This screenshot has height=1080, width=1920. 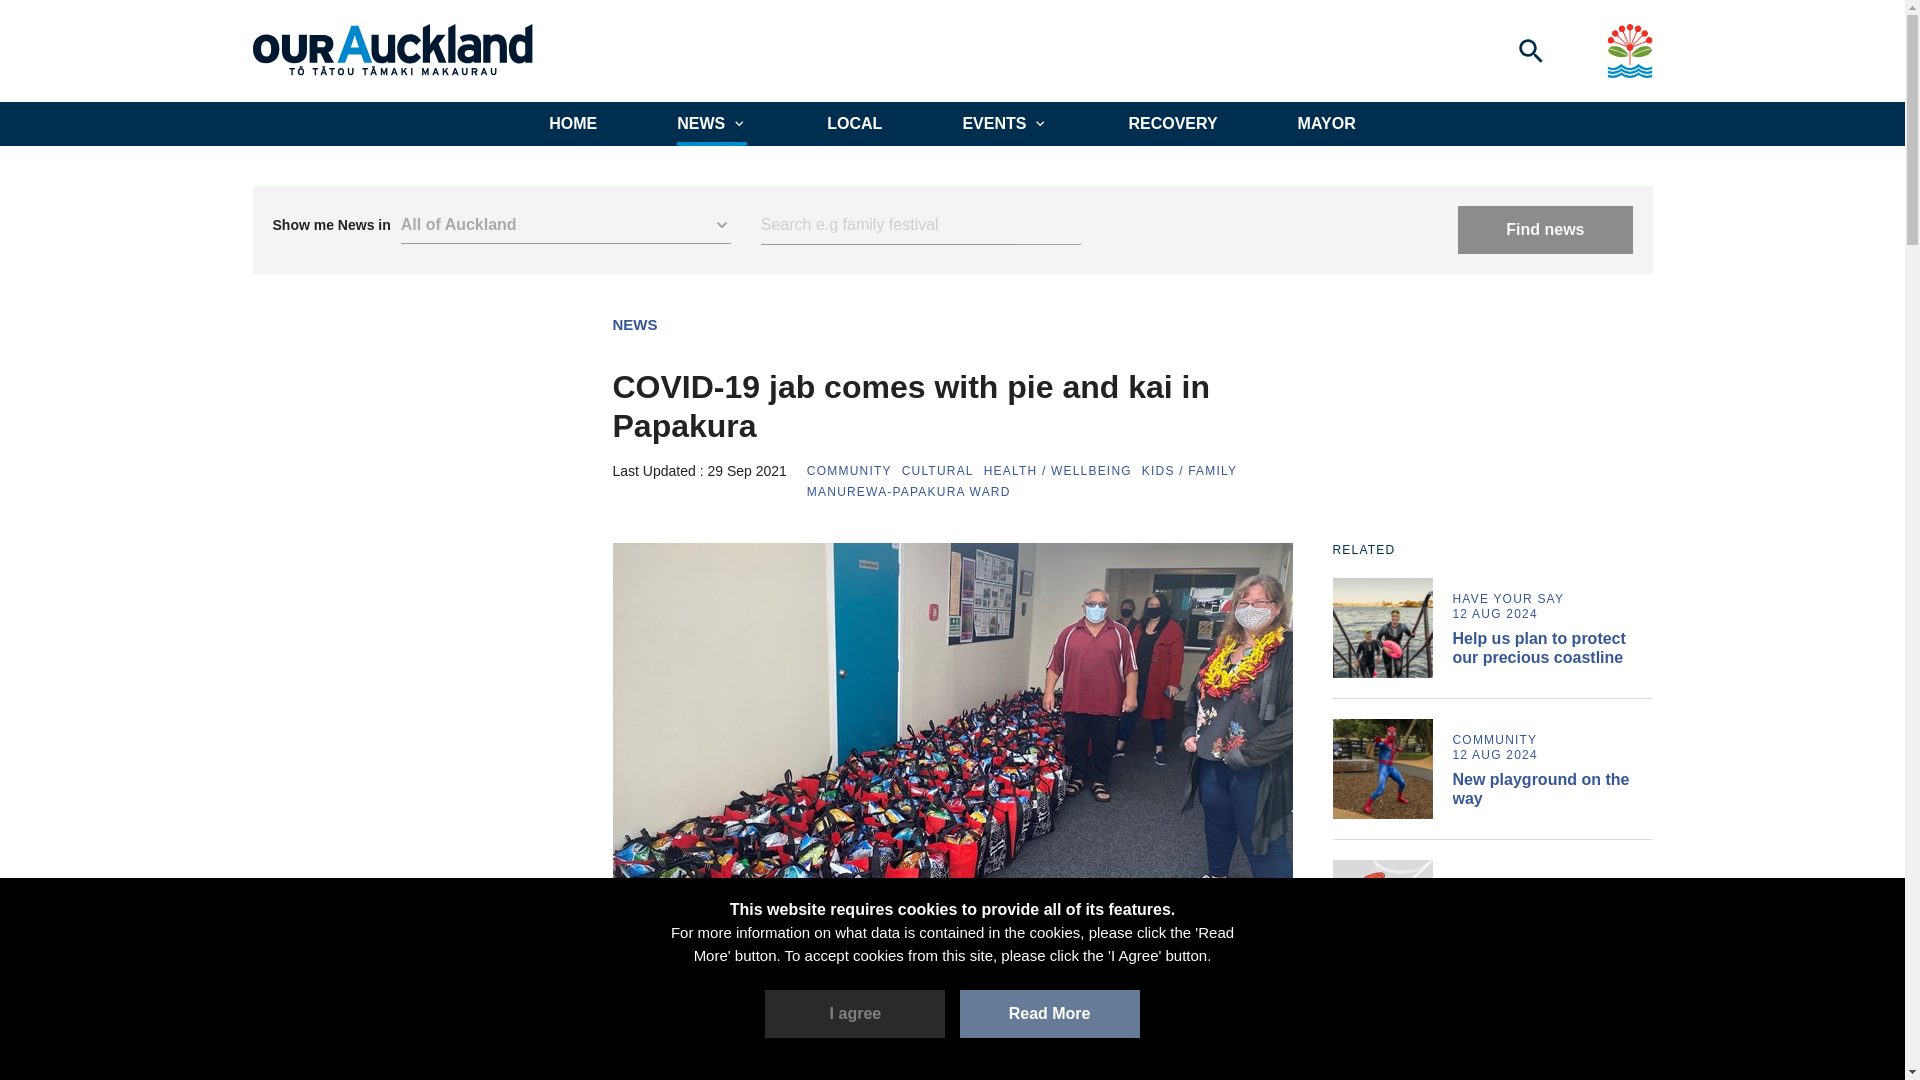 I want to click on Search, so click(x=920, y=226).